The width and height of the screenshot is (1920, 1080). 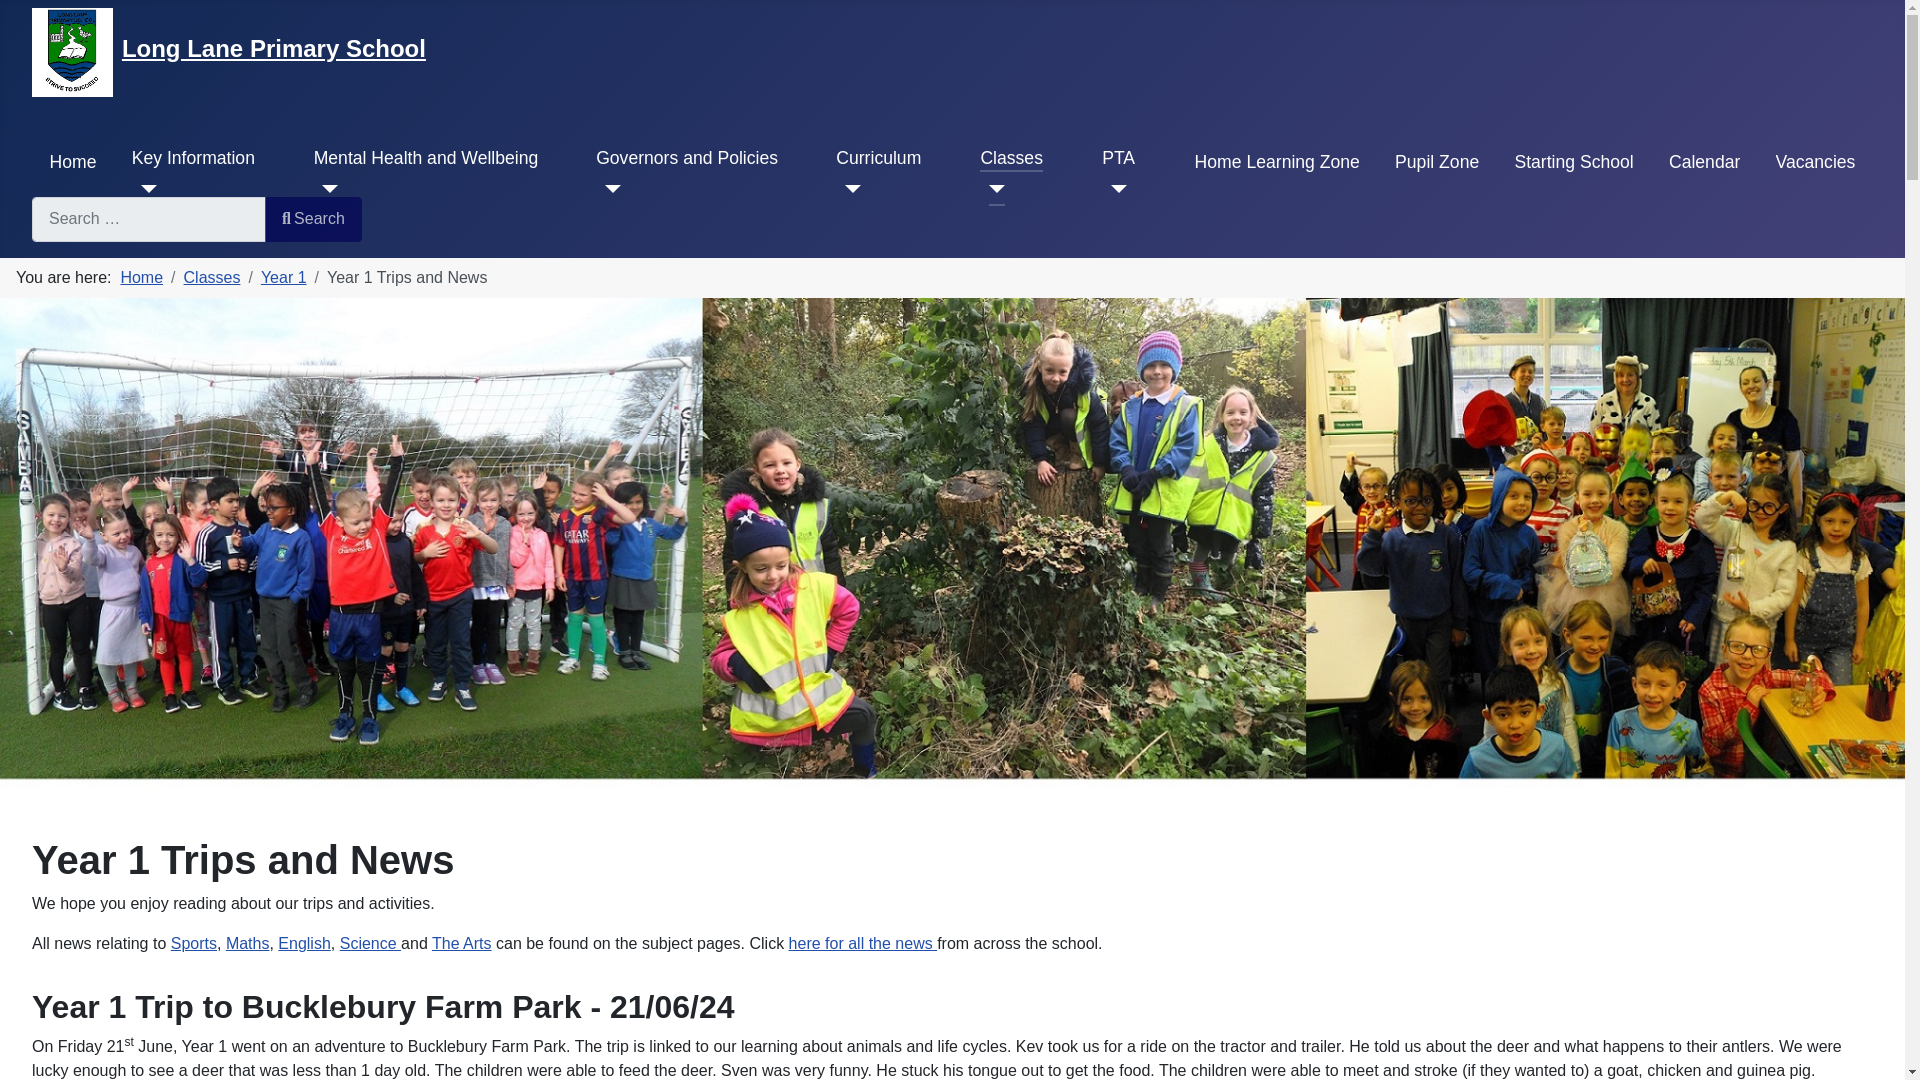 I want to click on Curriculum, so click(x=878, y=157).